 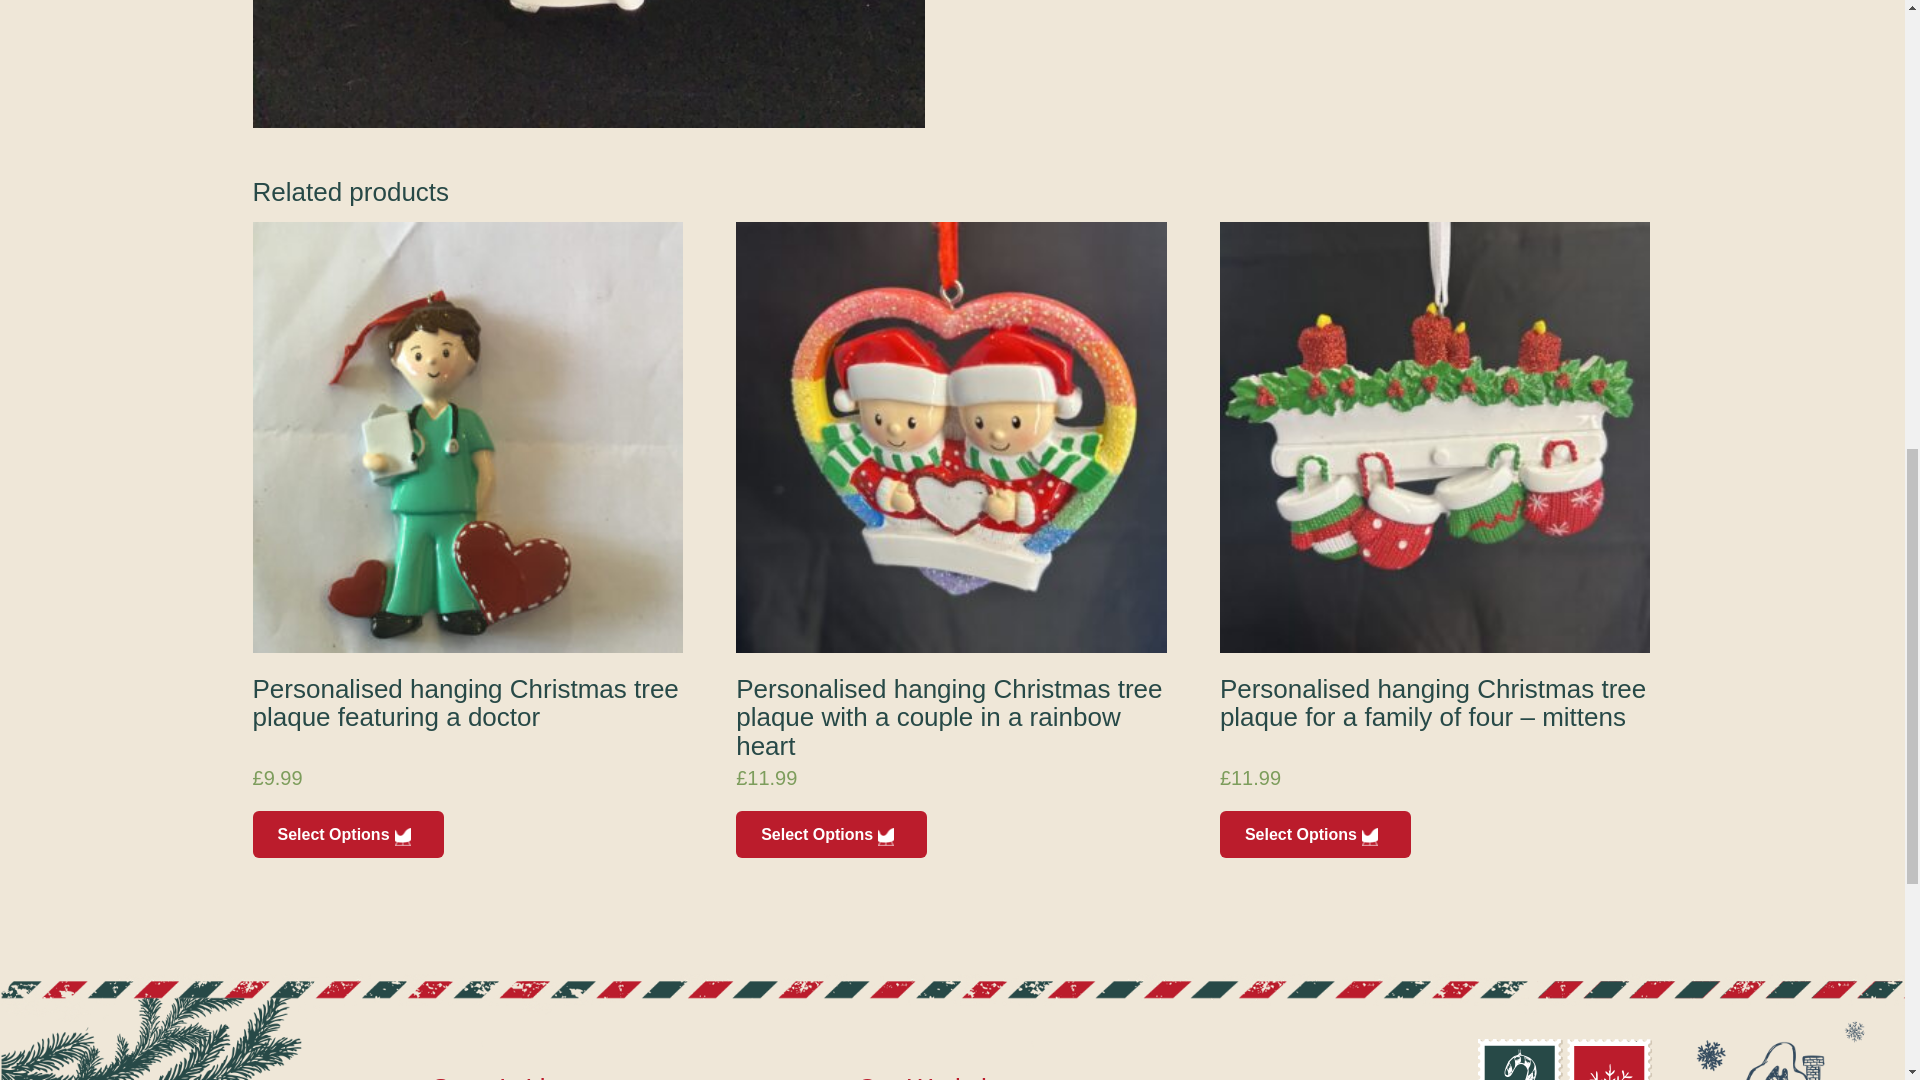 I want to click on Select Options, so click(x=347, y=834).